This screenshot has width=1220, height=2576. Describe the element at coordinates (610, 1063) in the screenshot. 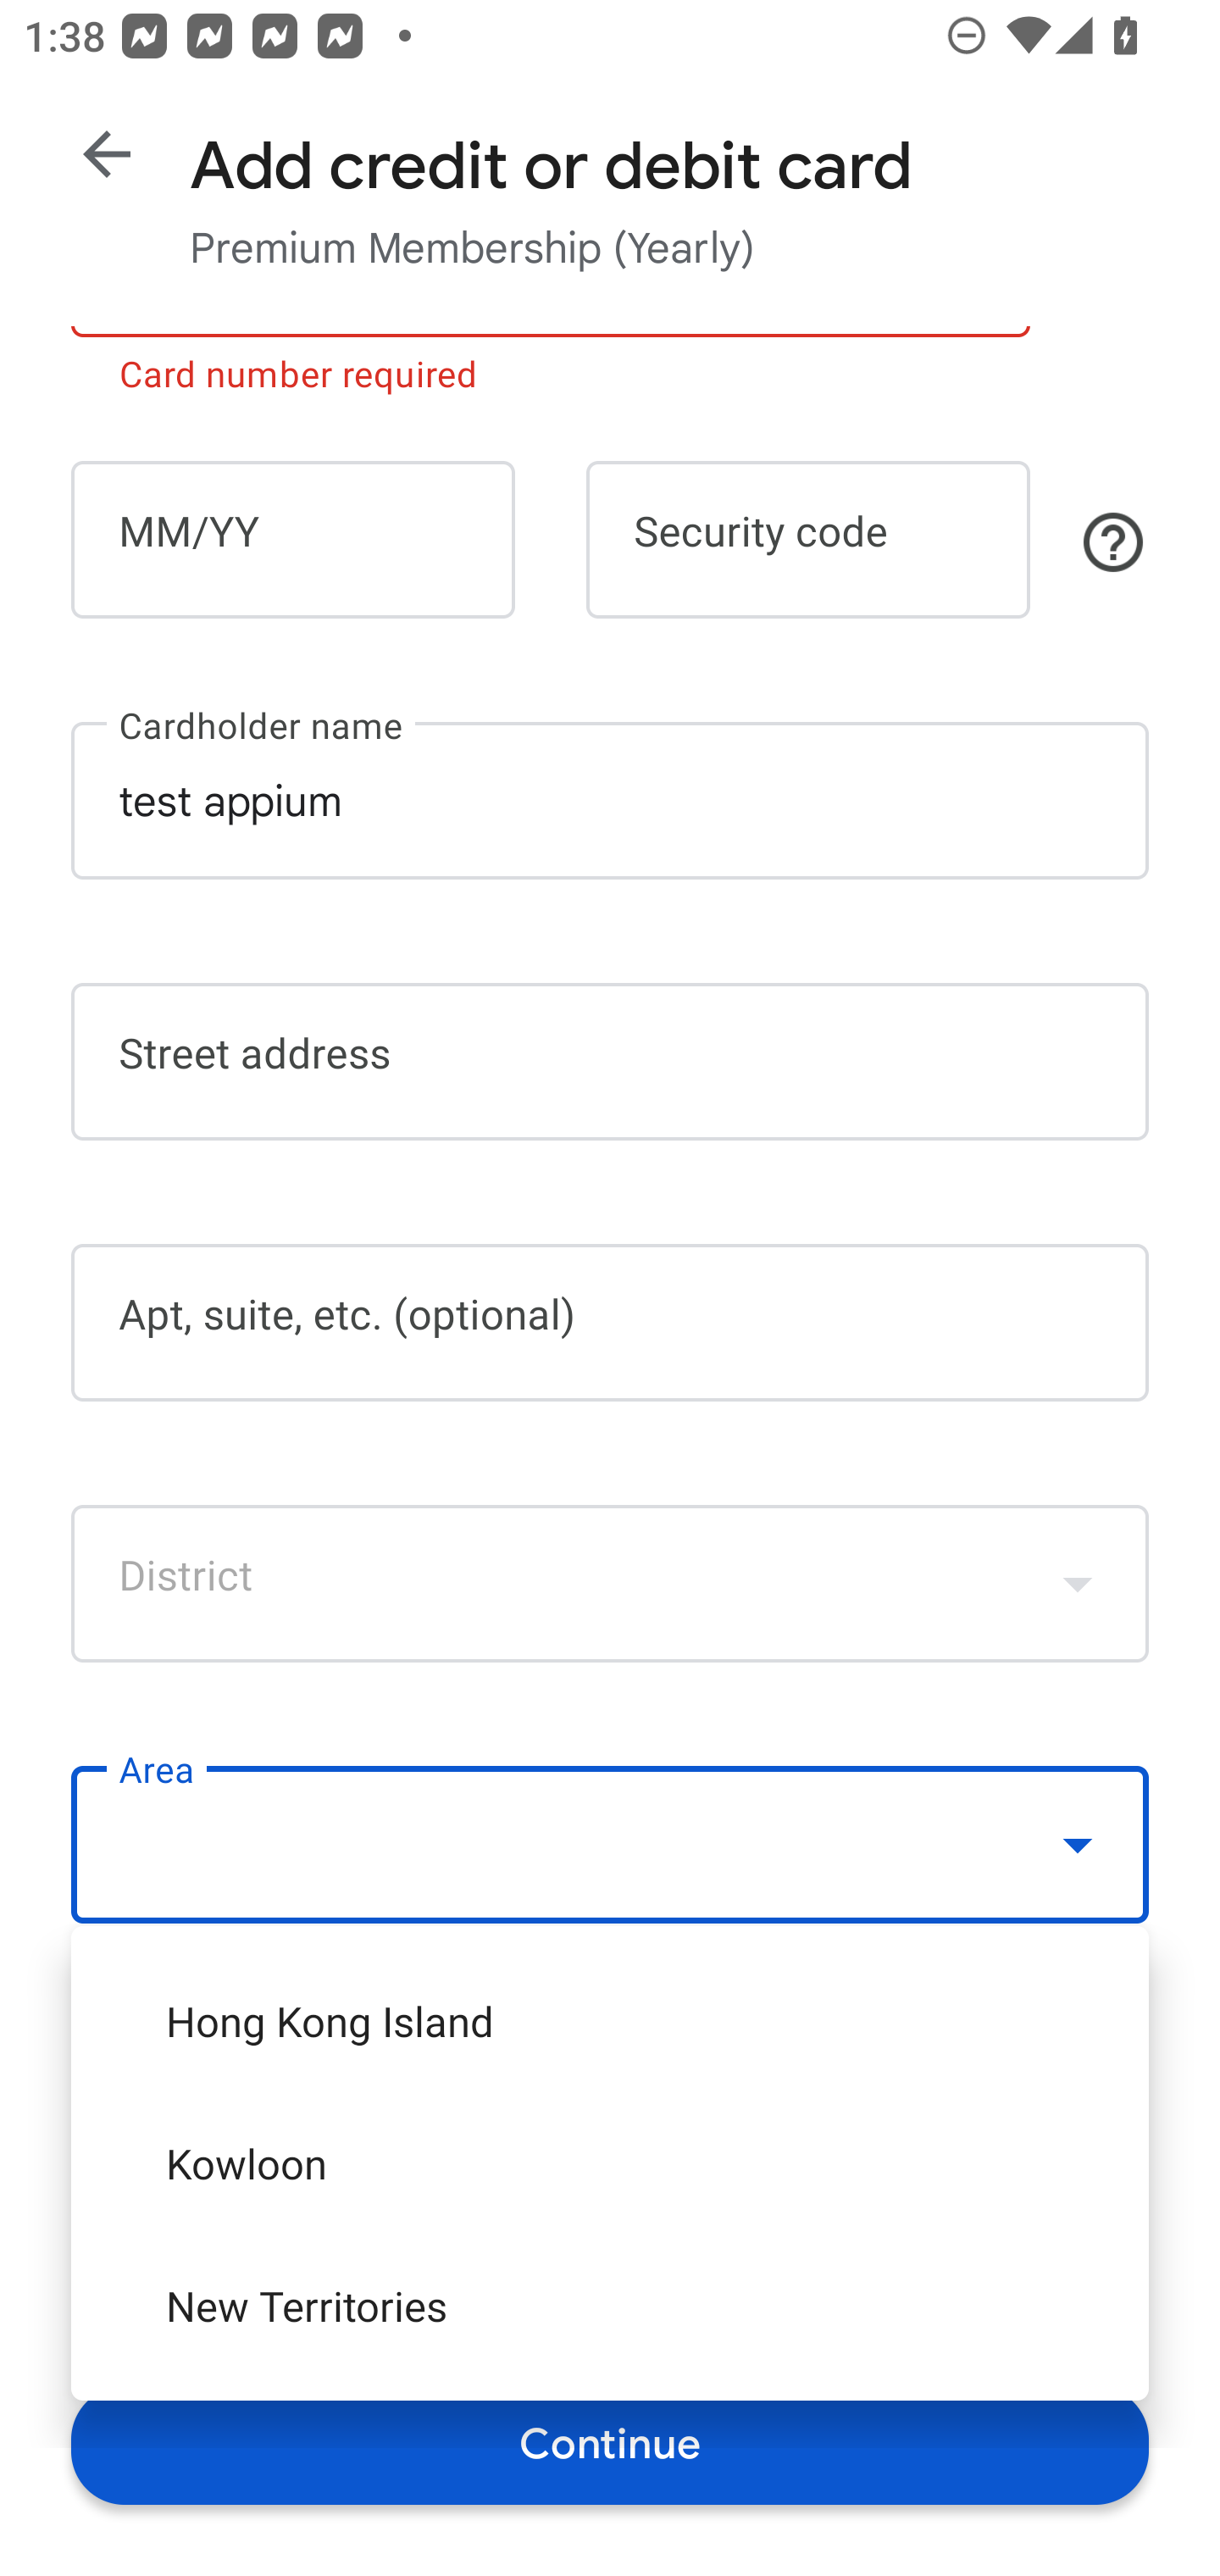

I see `Street address` at that location.